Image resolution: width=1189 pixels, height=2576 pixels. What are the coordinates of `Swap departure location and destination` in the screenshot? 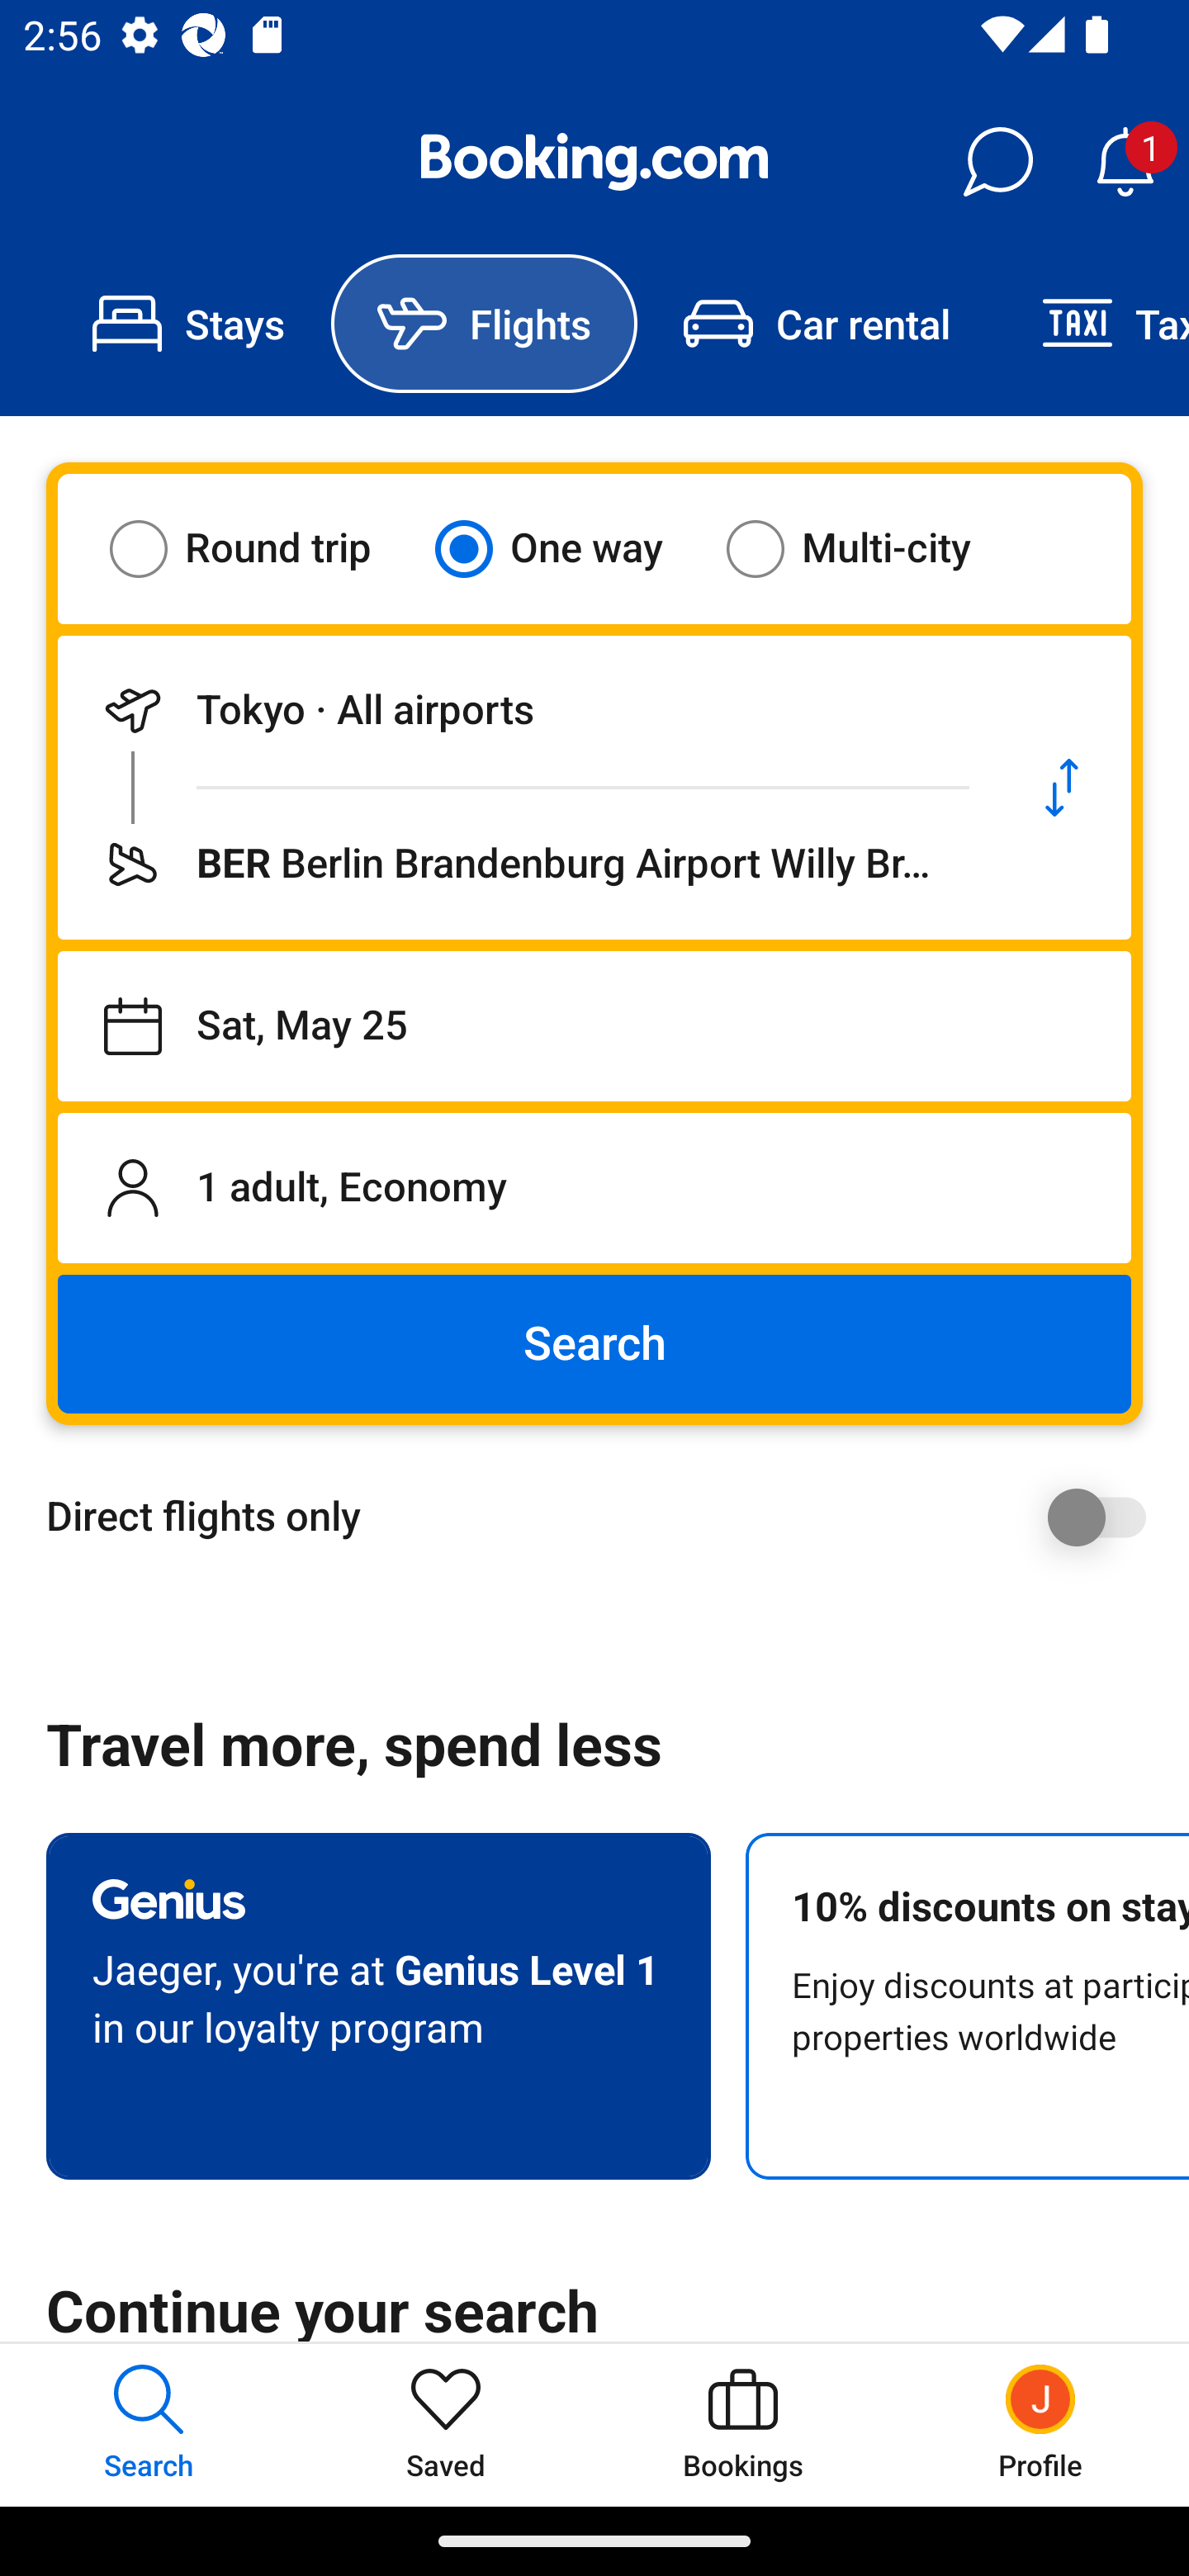 It's located at (1062, 788).